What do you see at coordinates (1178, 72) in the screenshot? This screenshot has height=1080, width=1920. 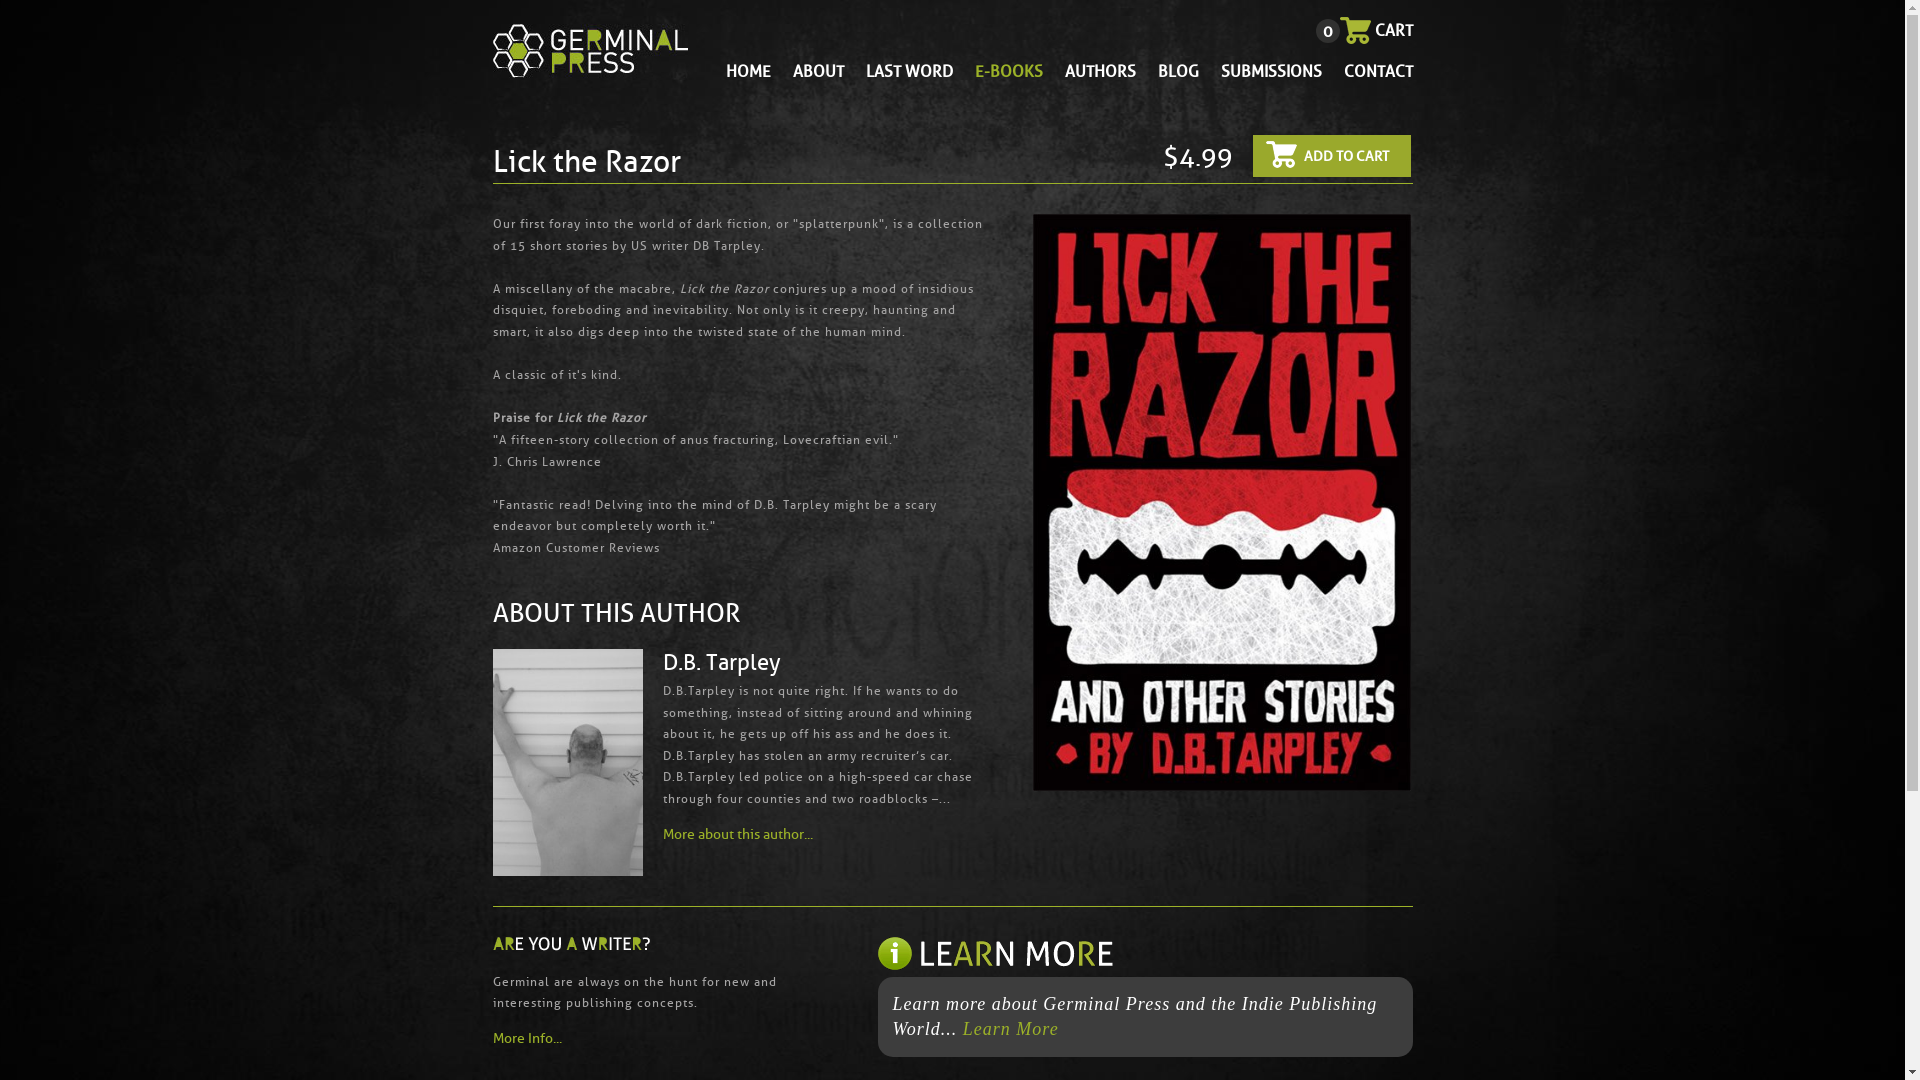 I see `BLOG` at bounding box center [1178, 72].